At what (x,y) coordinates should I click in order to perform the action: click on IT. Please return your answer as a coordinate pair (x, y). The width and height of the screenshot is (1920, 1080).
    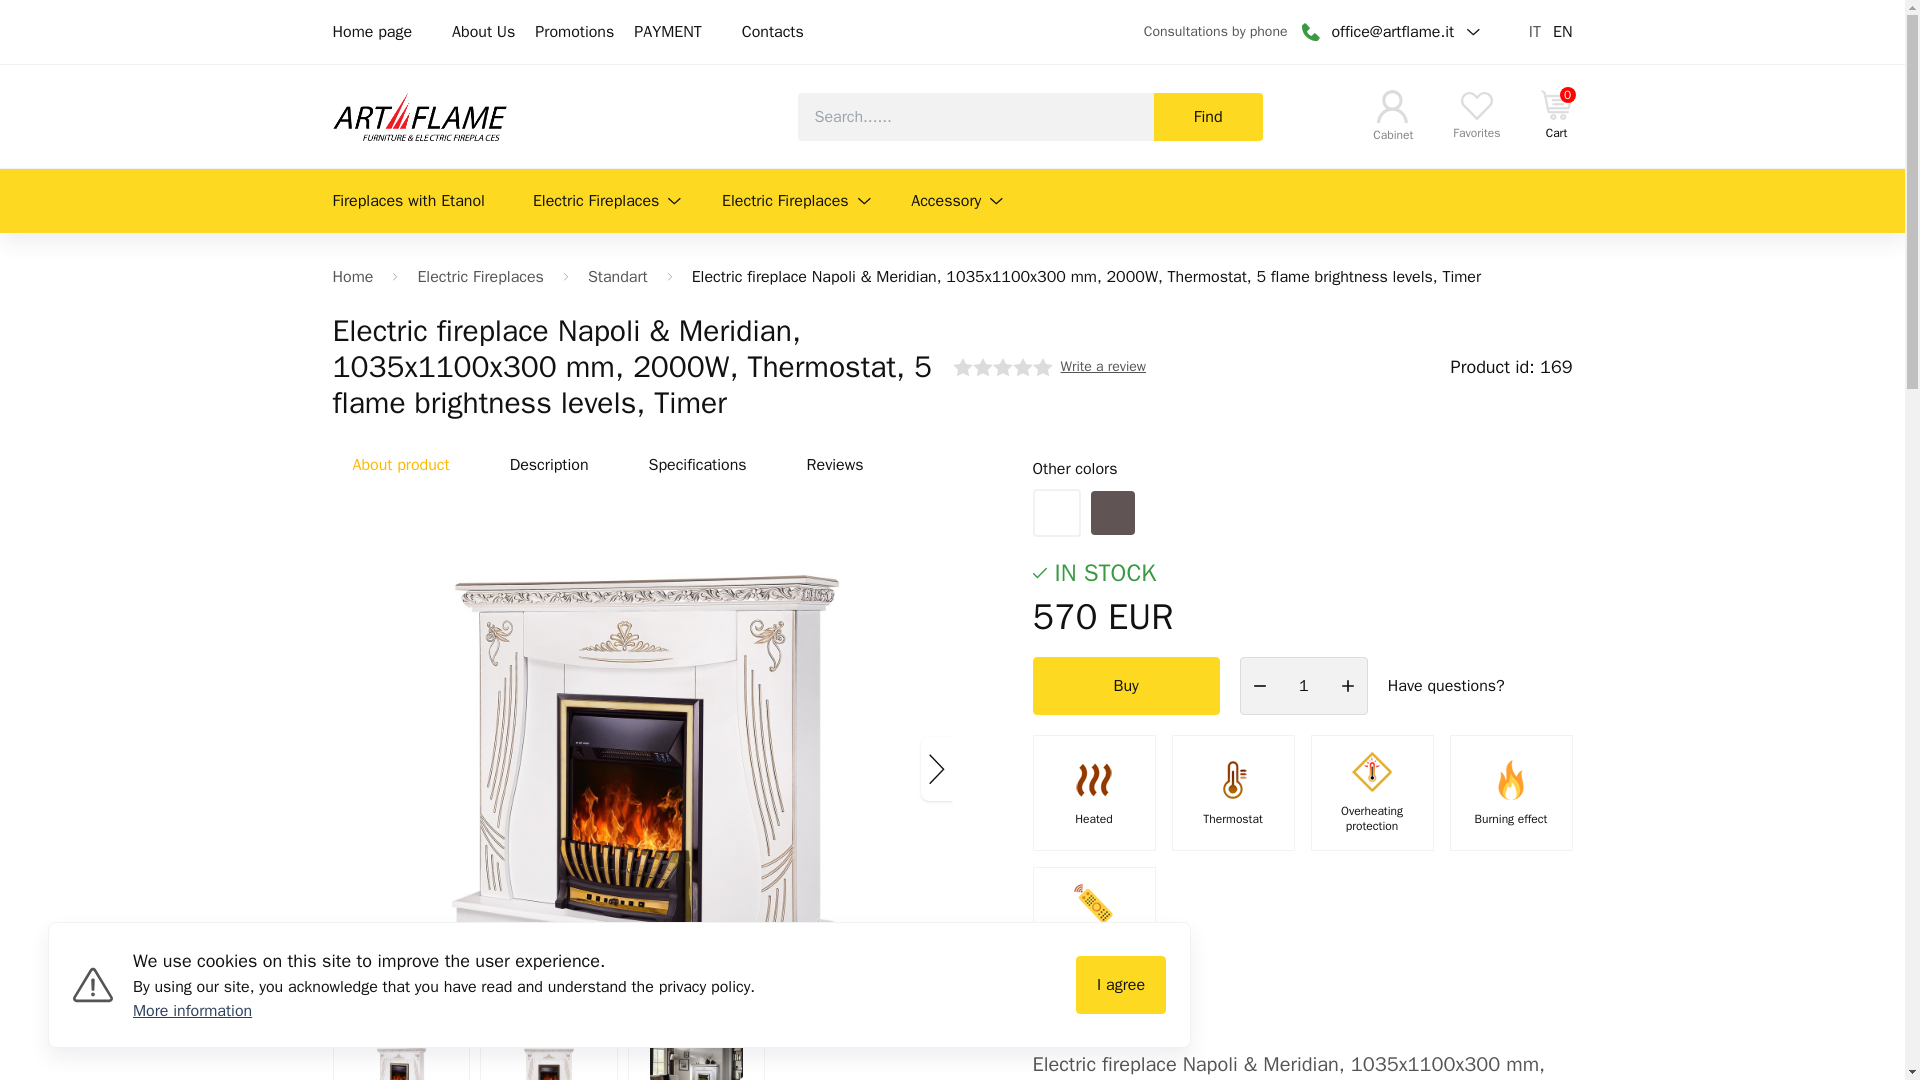
    Looking at the image, I should click on (1534, 32).